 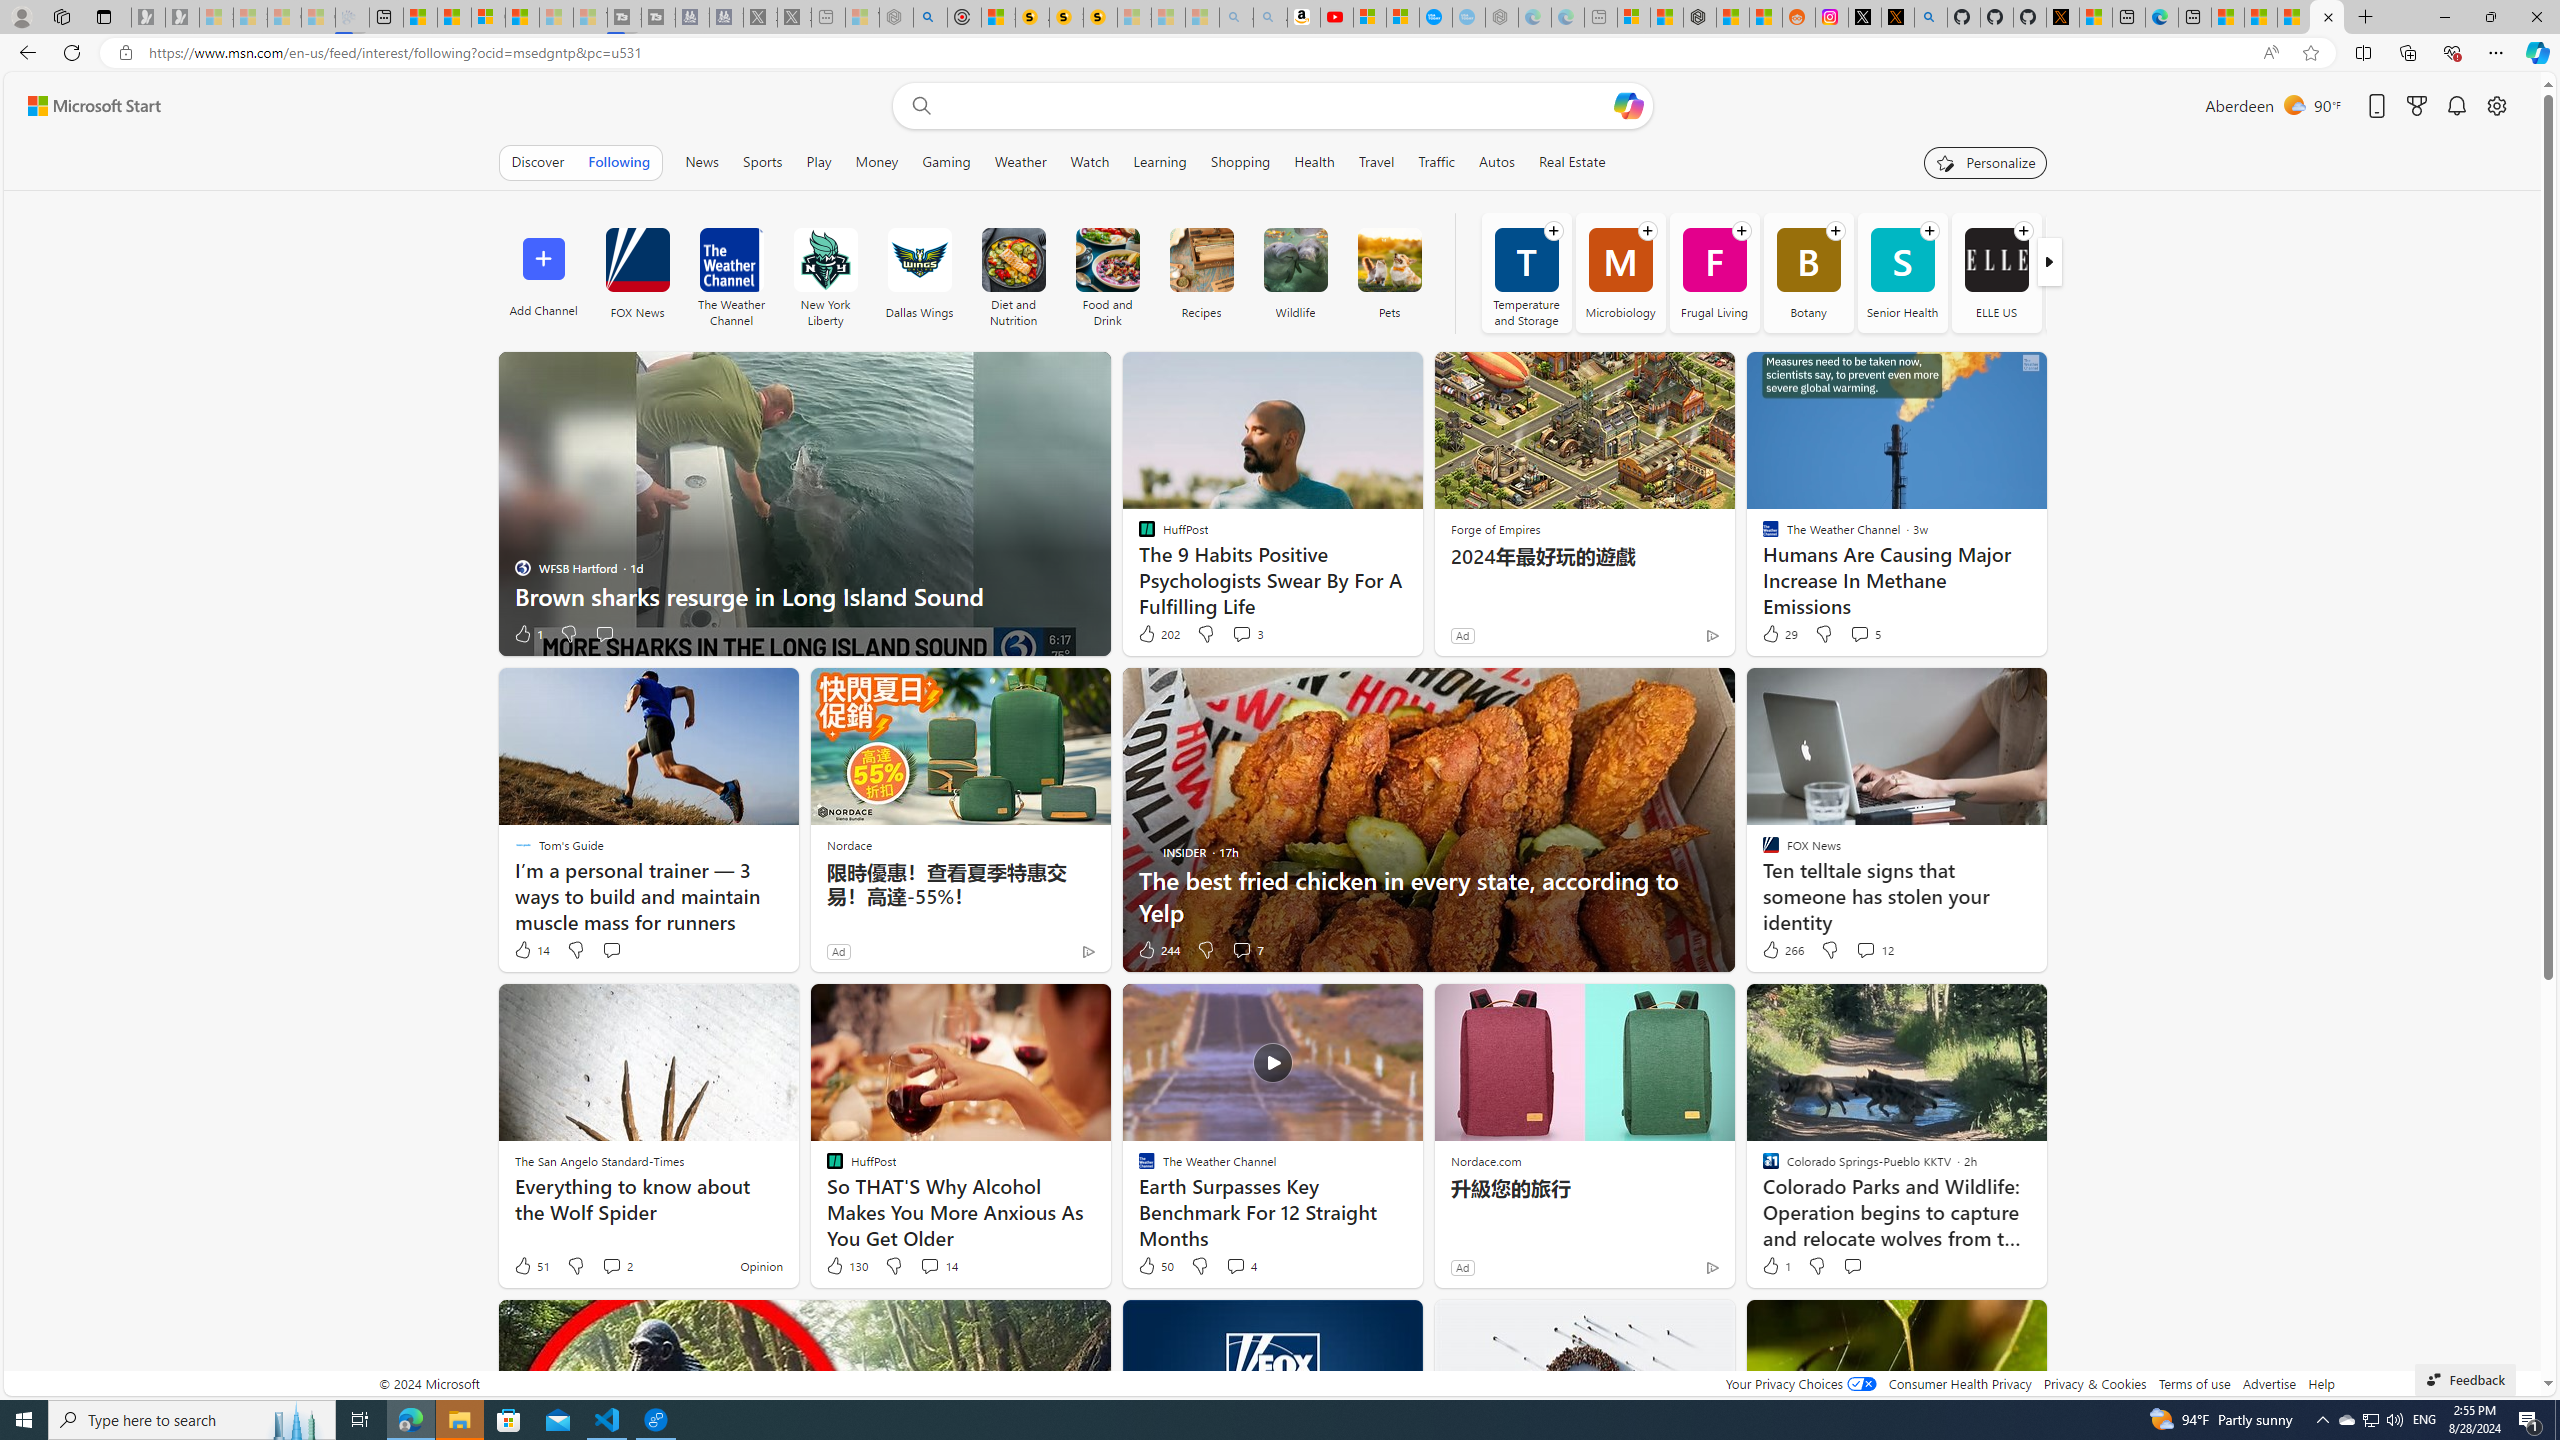 I want to click on Open settings, so click(x=2497, y=106).